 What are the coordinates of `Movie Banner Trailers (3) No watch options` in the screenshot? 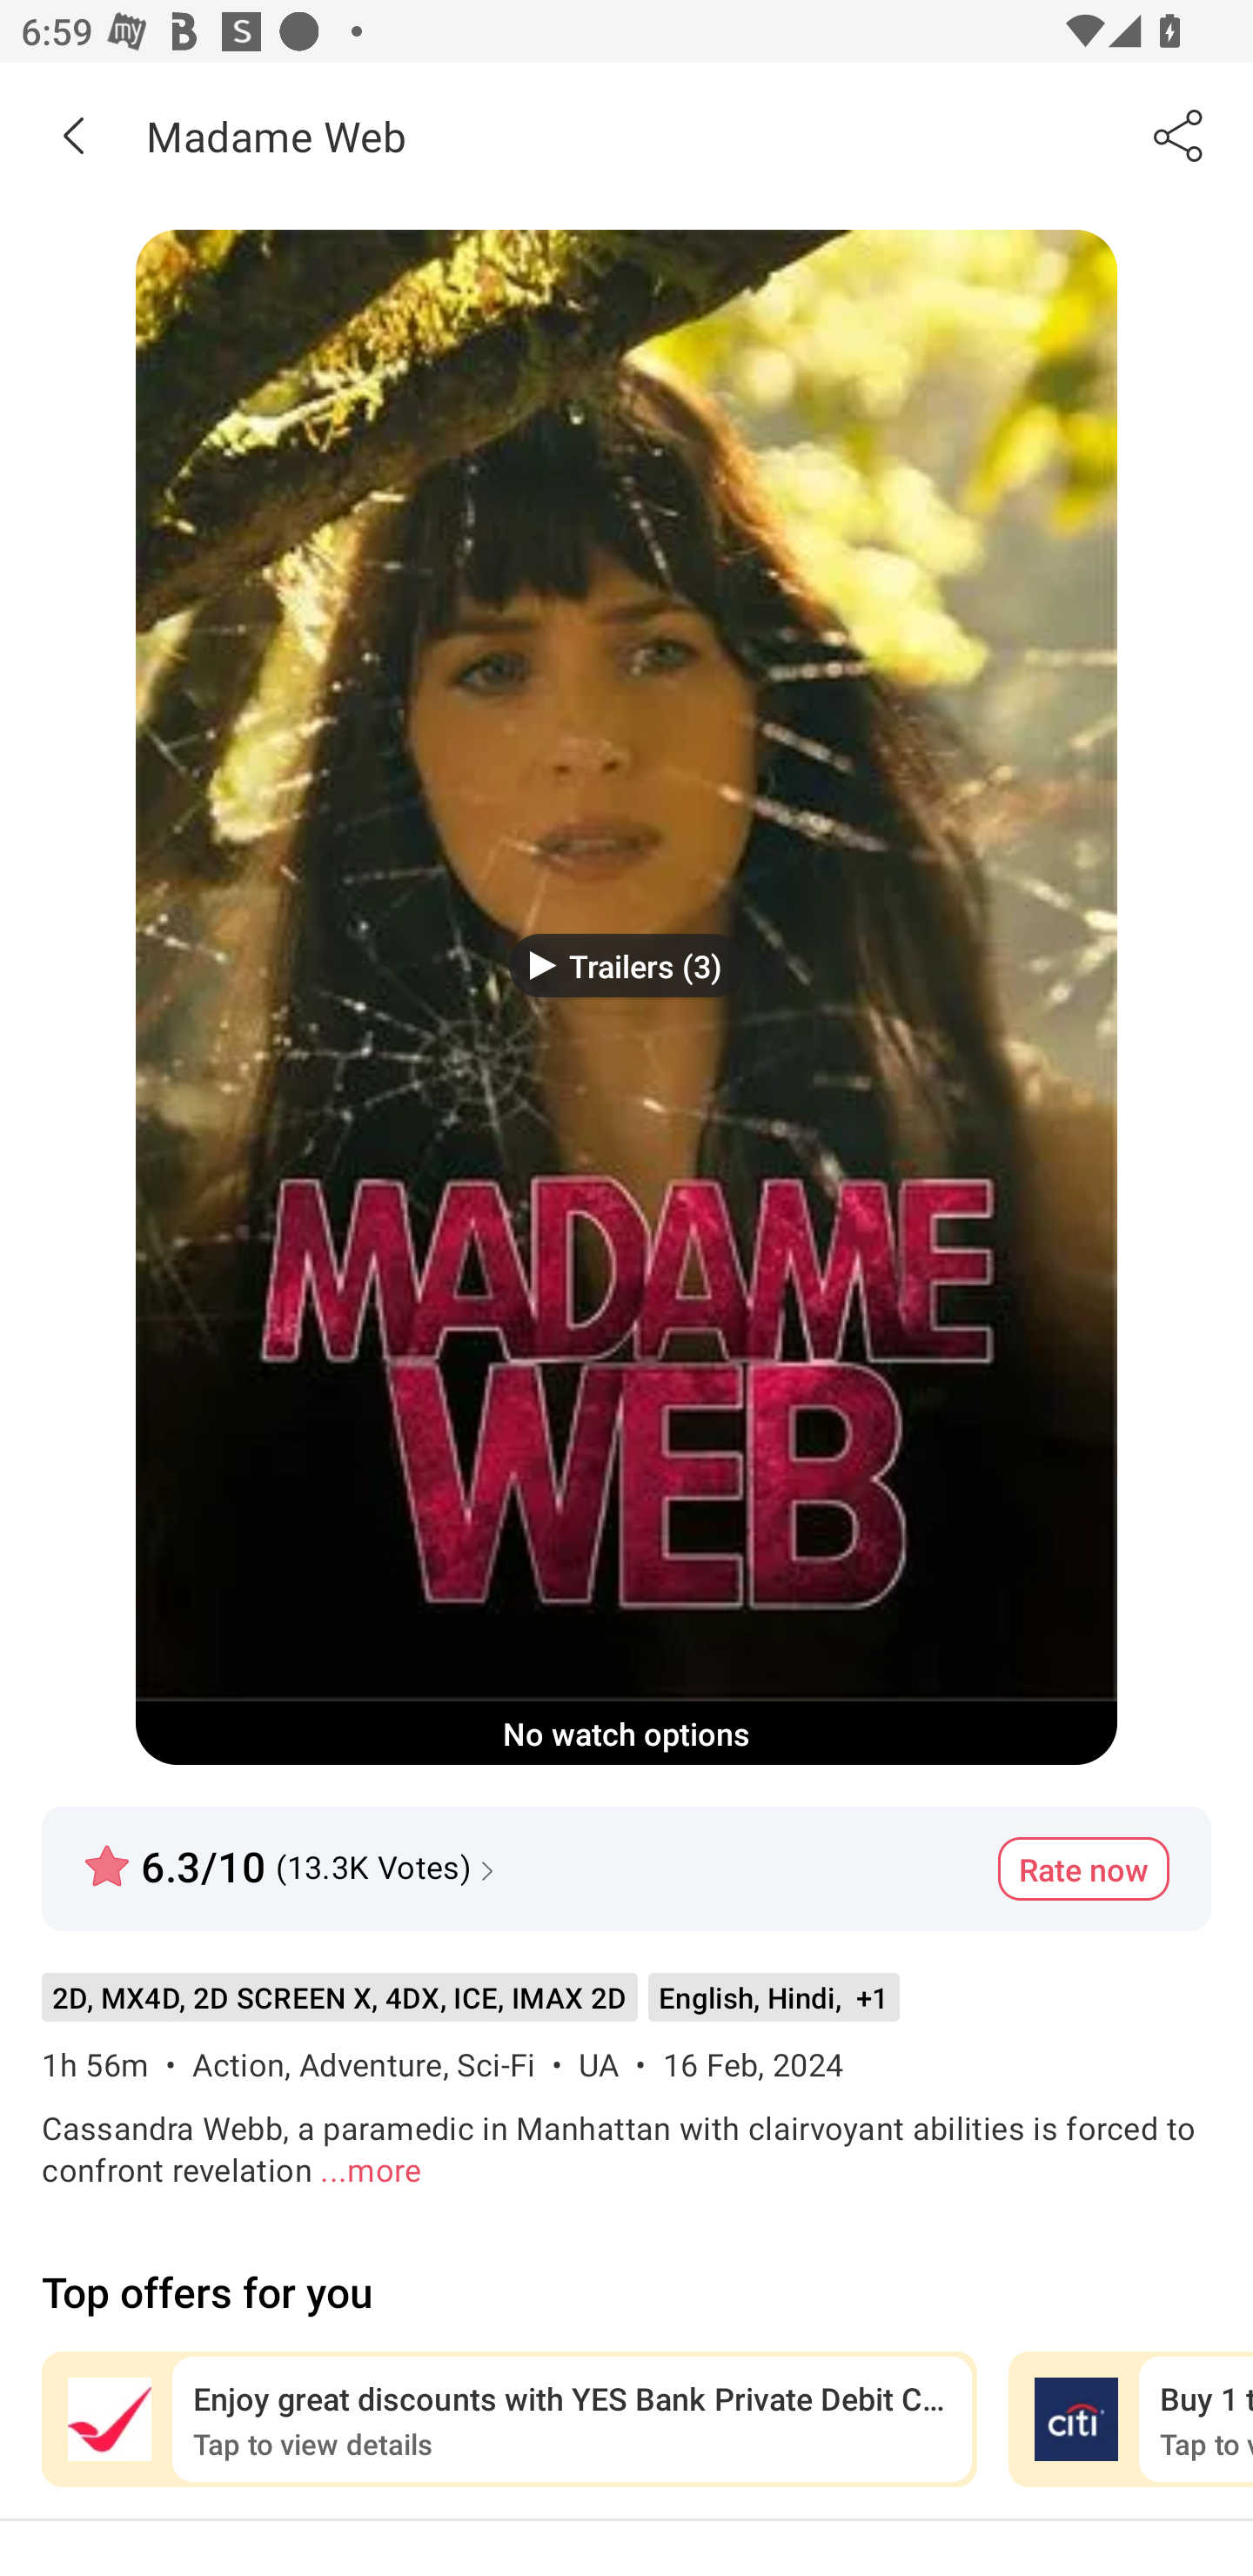 It's located at (626, 996).